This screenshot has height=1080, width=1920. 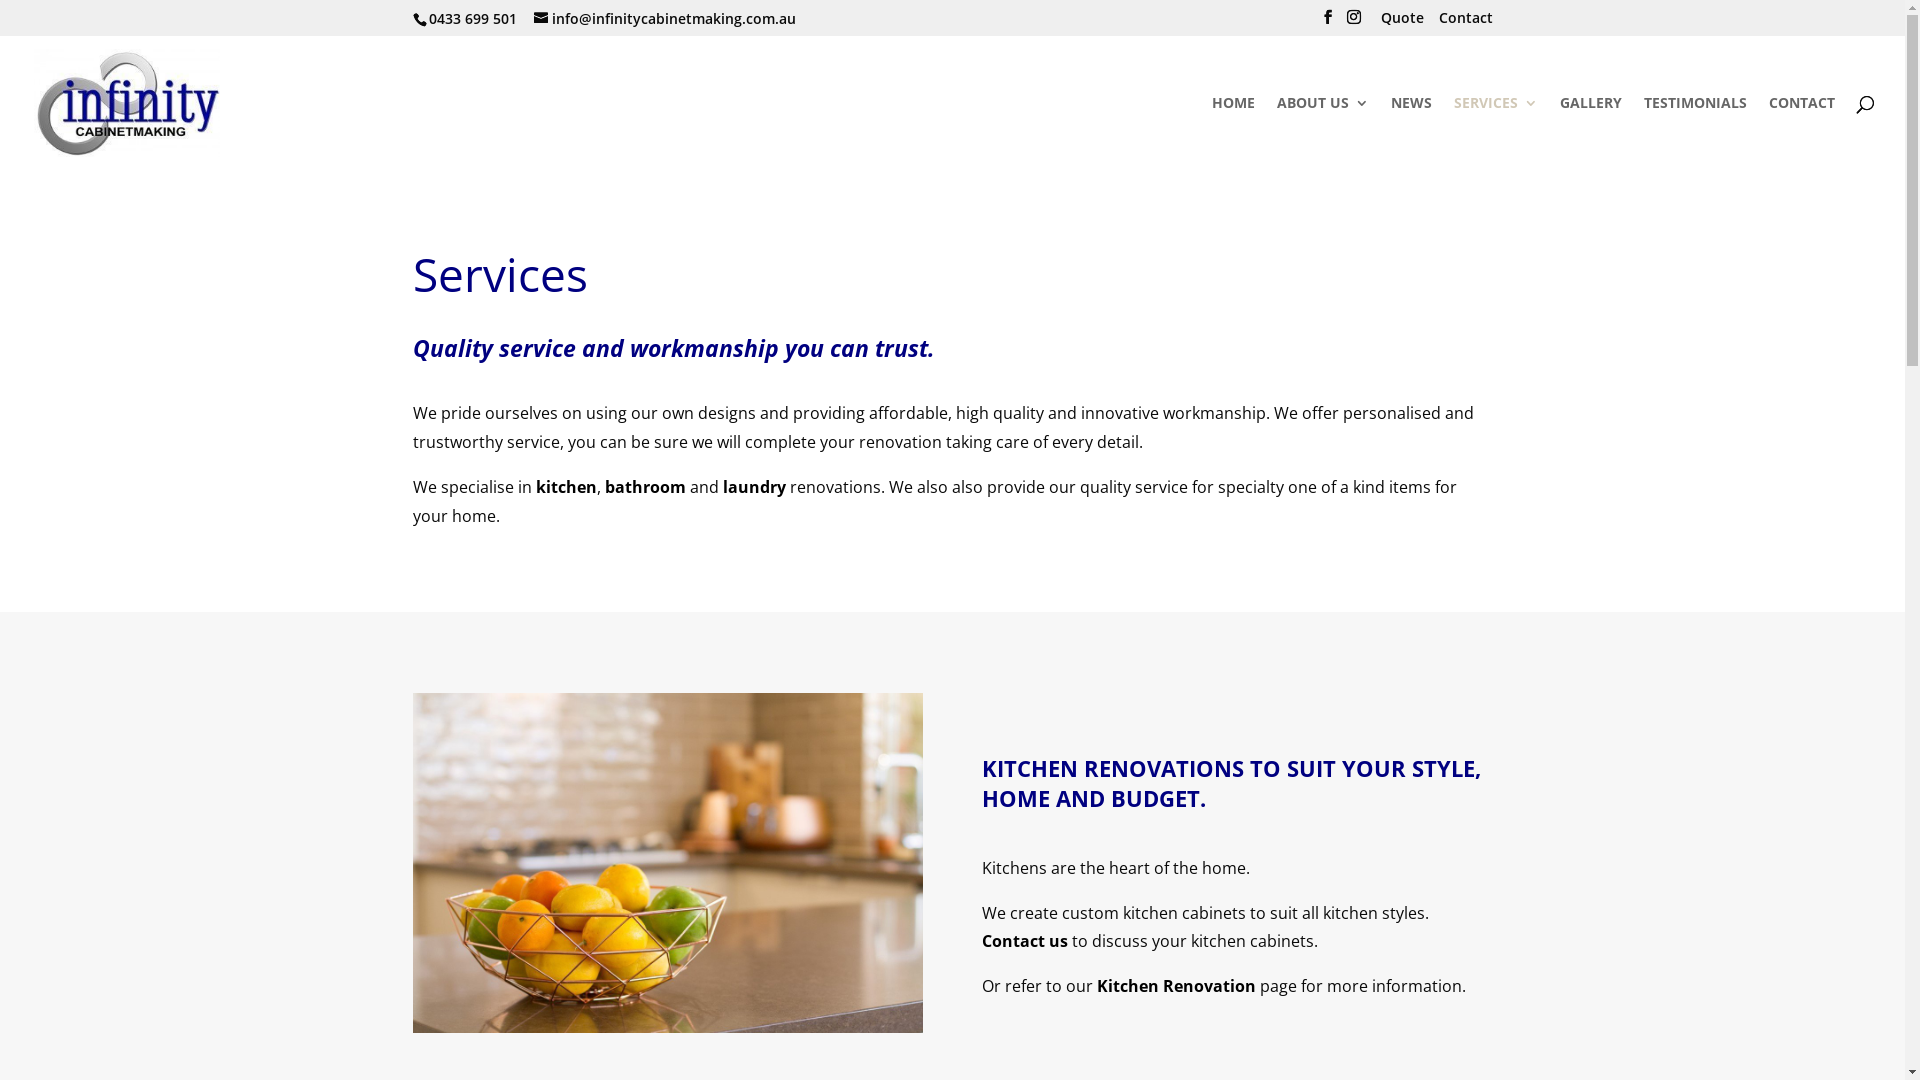 I want to click on NEWS, so click(x=1412, y=133).